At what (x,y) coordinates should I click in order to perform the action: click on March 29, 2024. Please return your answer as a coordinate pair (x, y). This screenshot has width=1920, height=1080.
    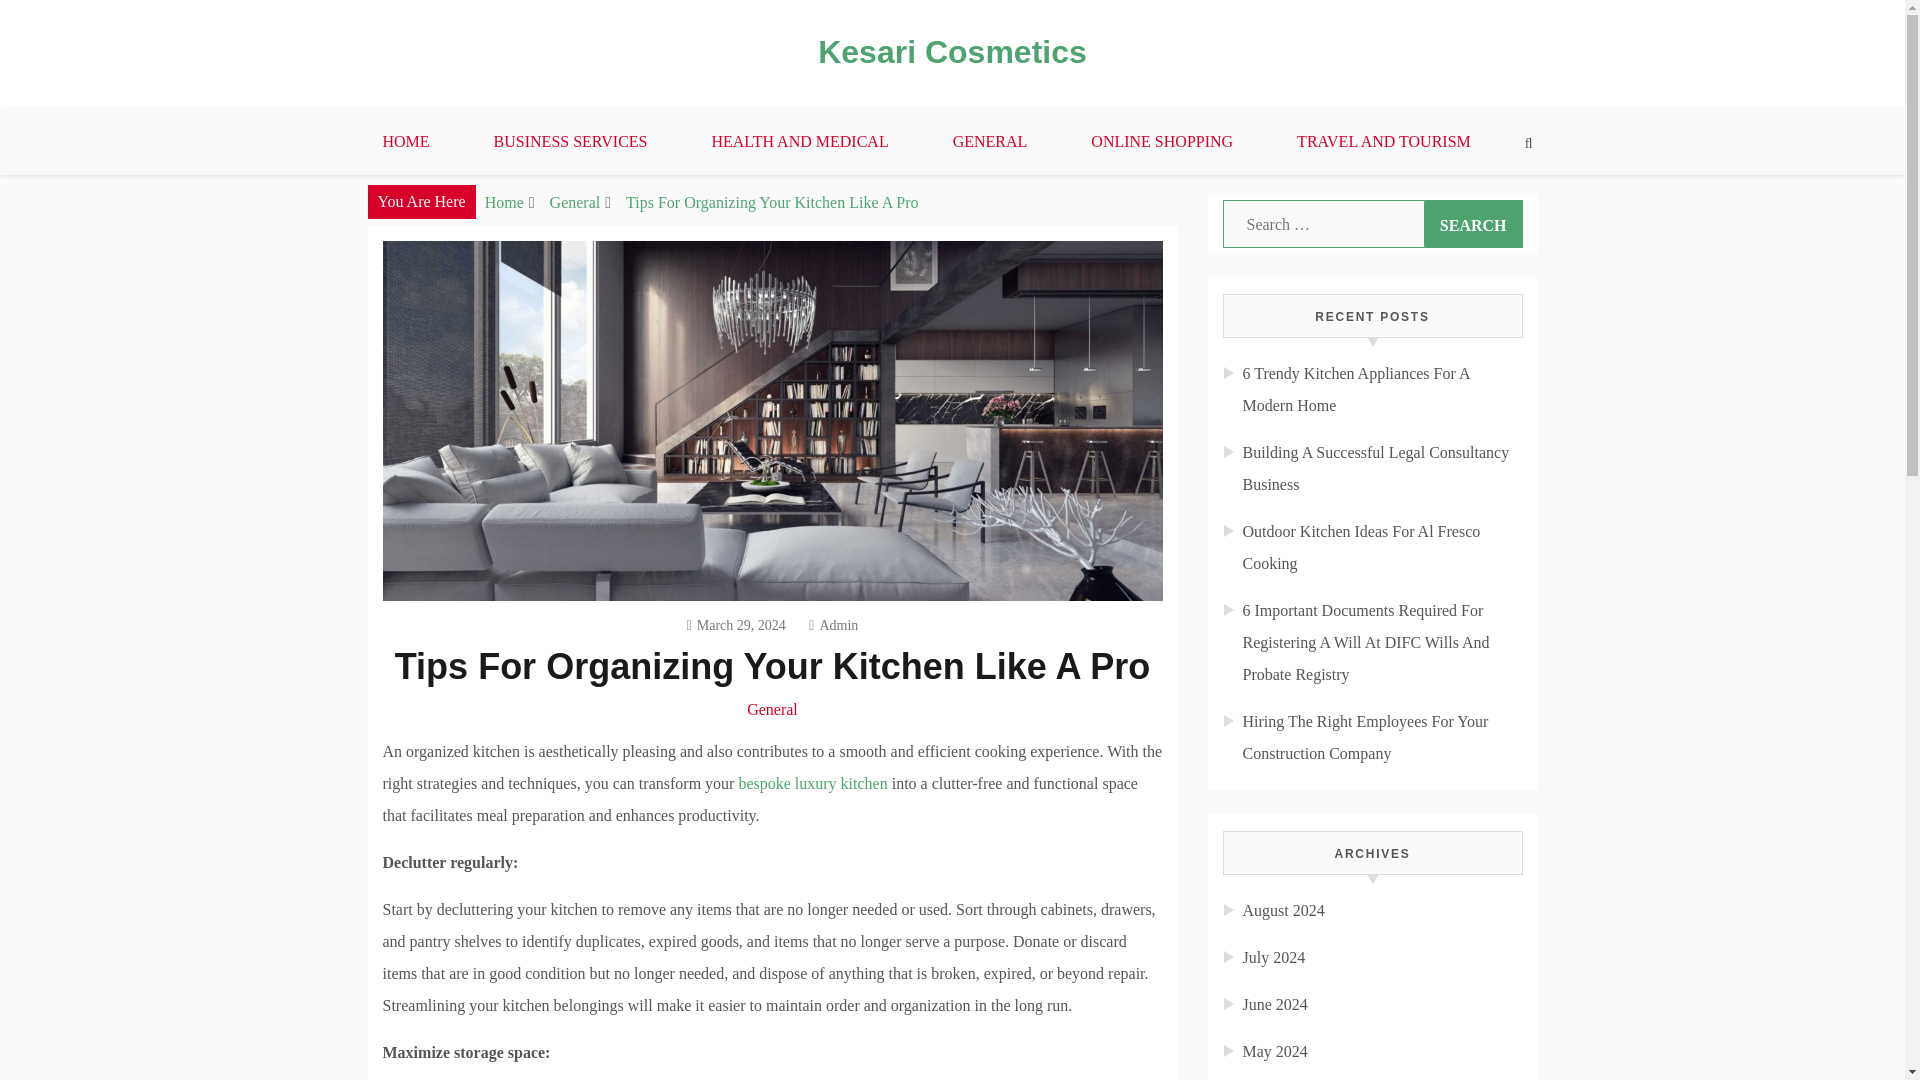
    Looking at the image, I should click on (736, 624).